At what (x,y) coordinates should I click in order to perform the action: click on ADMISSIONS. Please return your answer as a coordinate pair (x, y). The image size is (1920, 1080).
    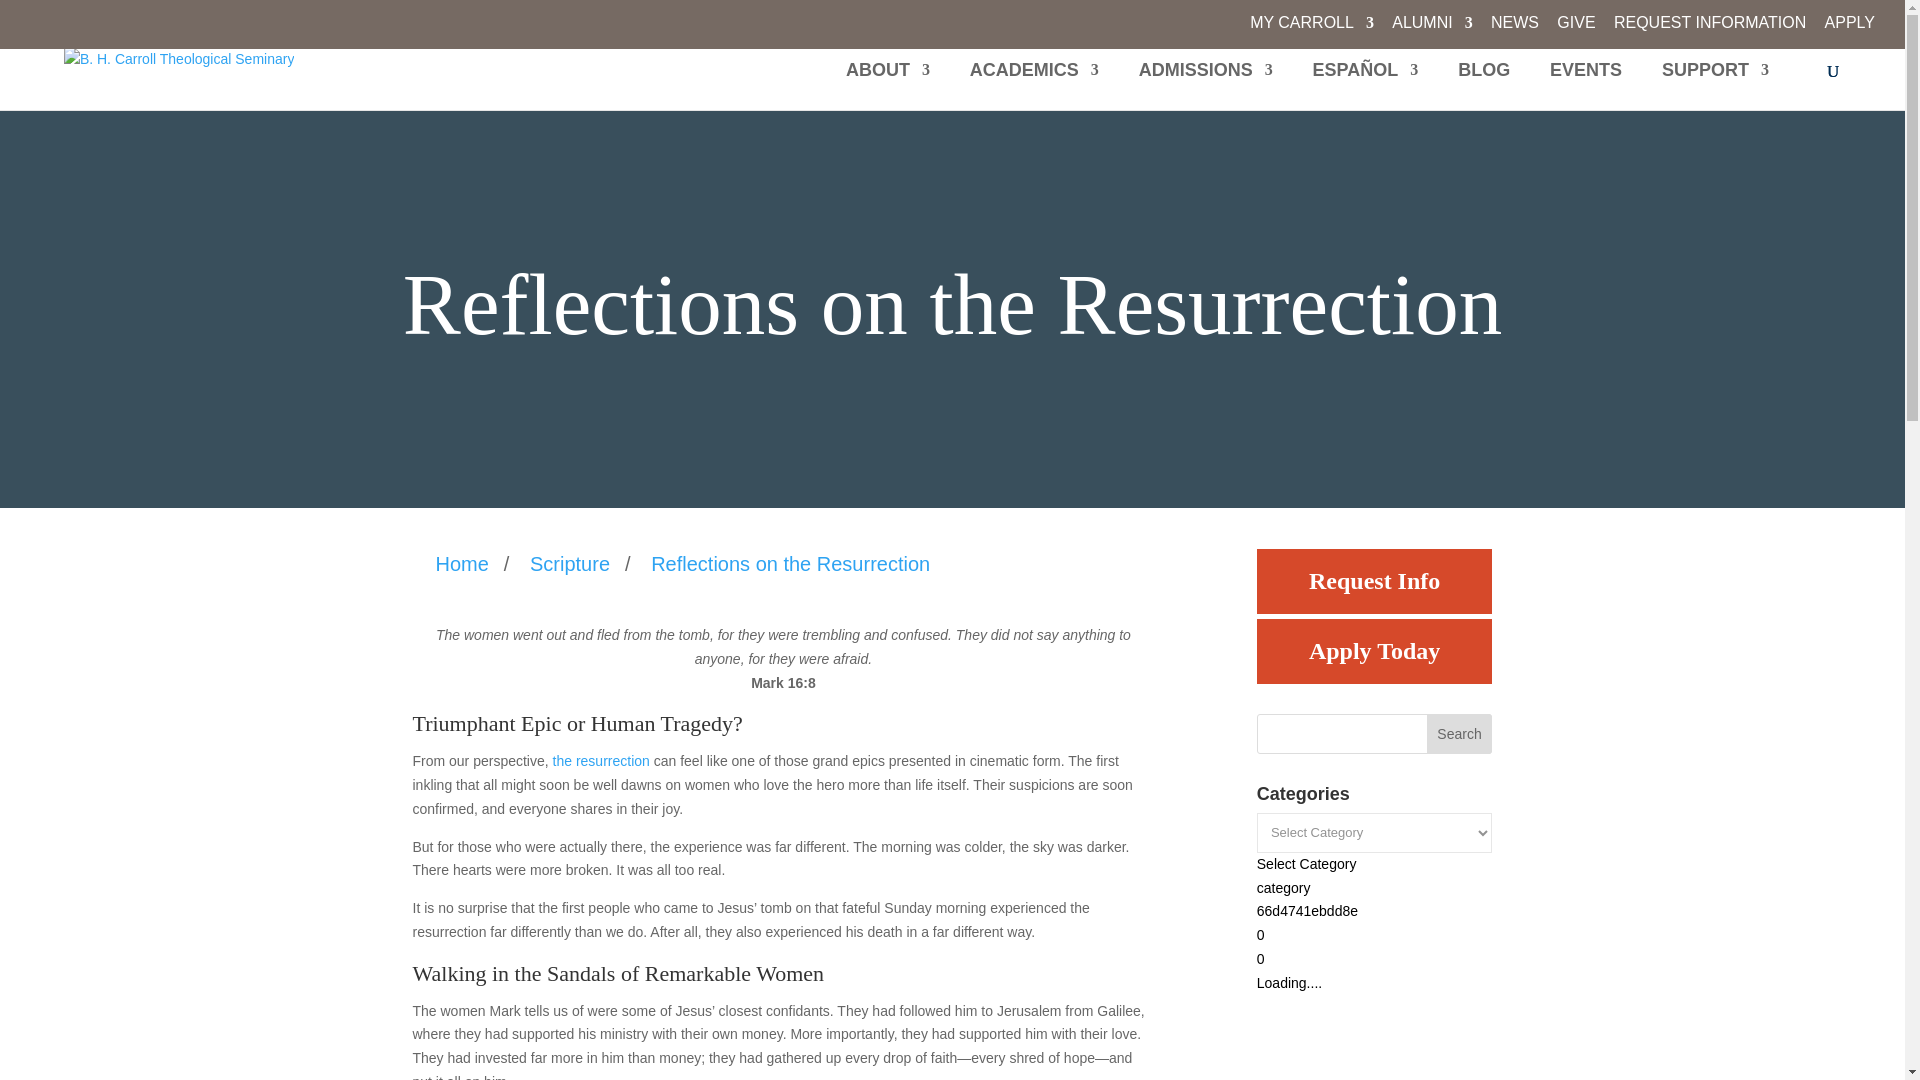
    Looking at the image, I should click on (1205, 86).